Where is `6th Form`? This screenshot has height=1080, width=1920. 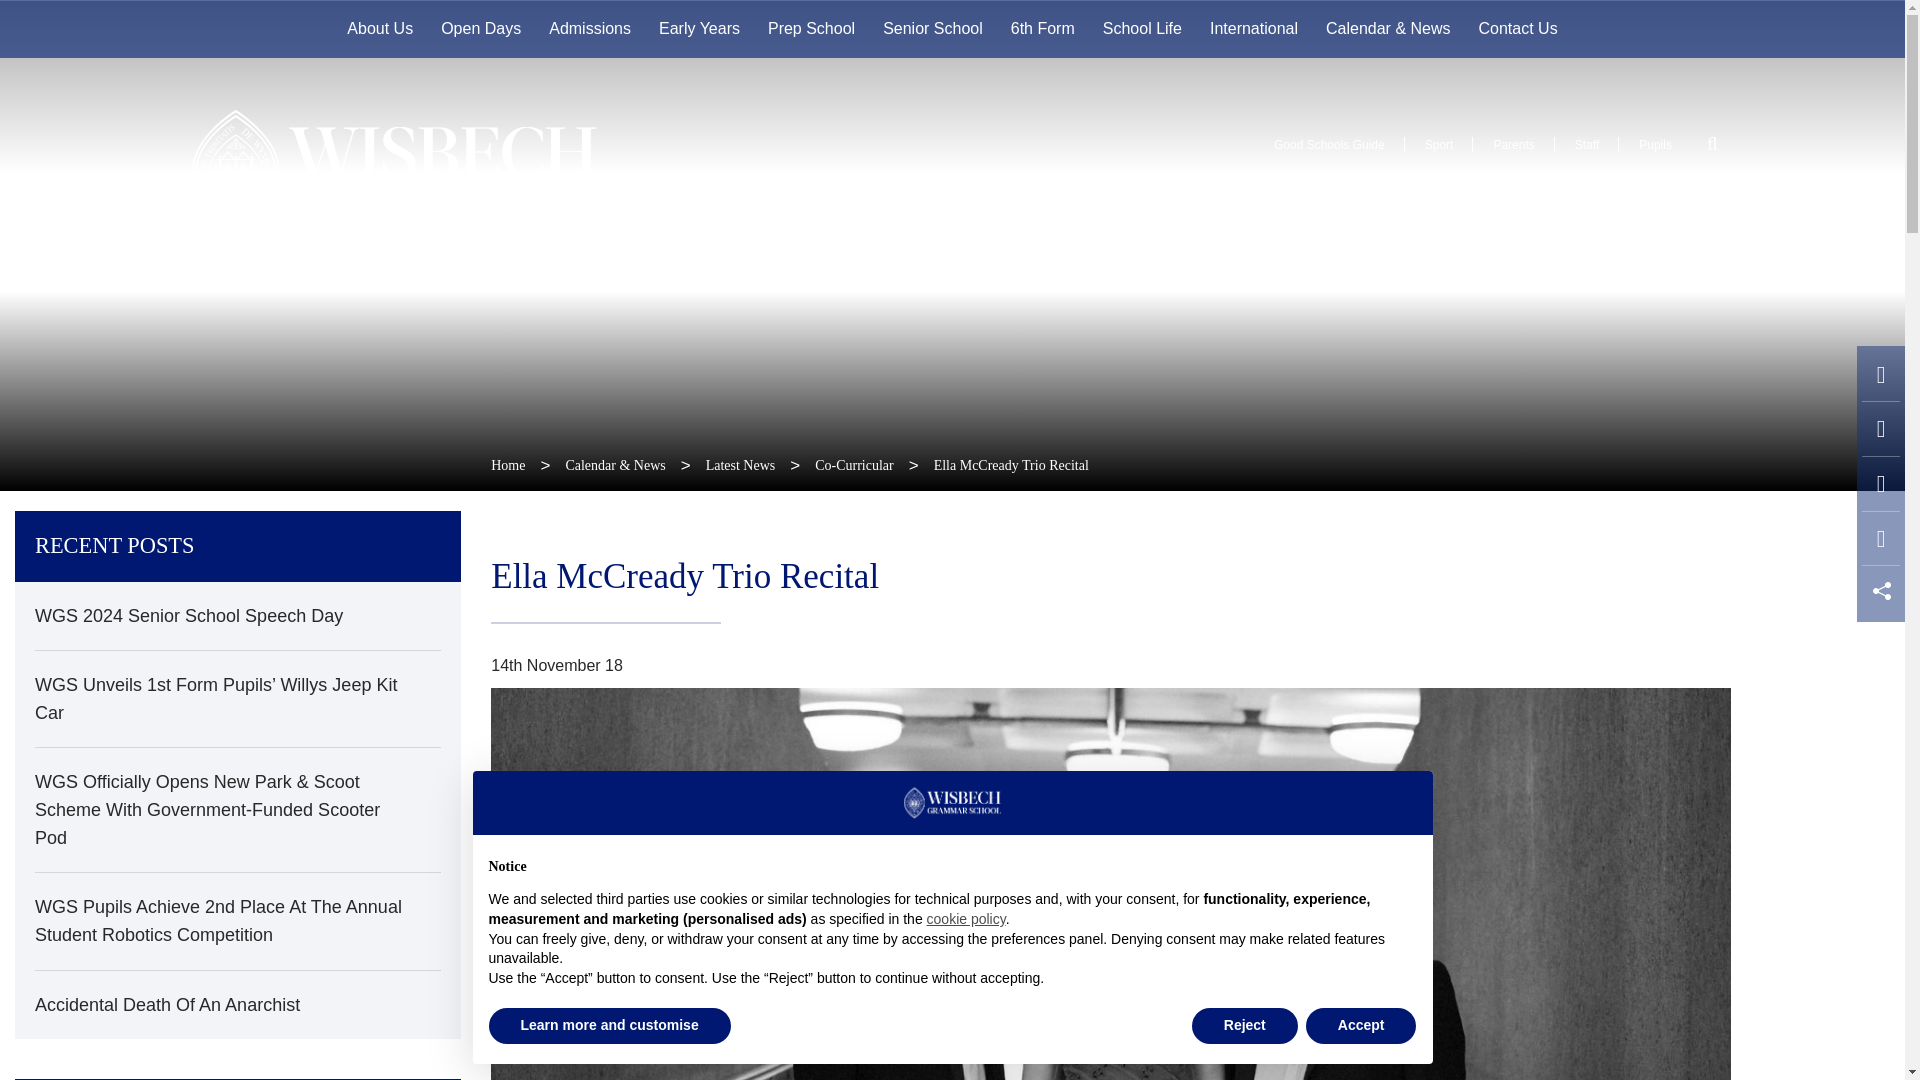
6th Form is located at coordinates (1042, 29).